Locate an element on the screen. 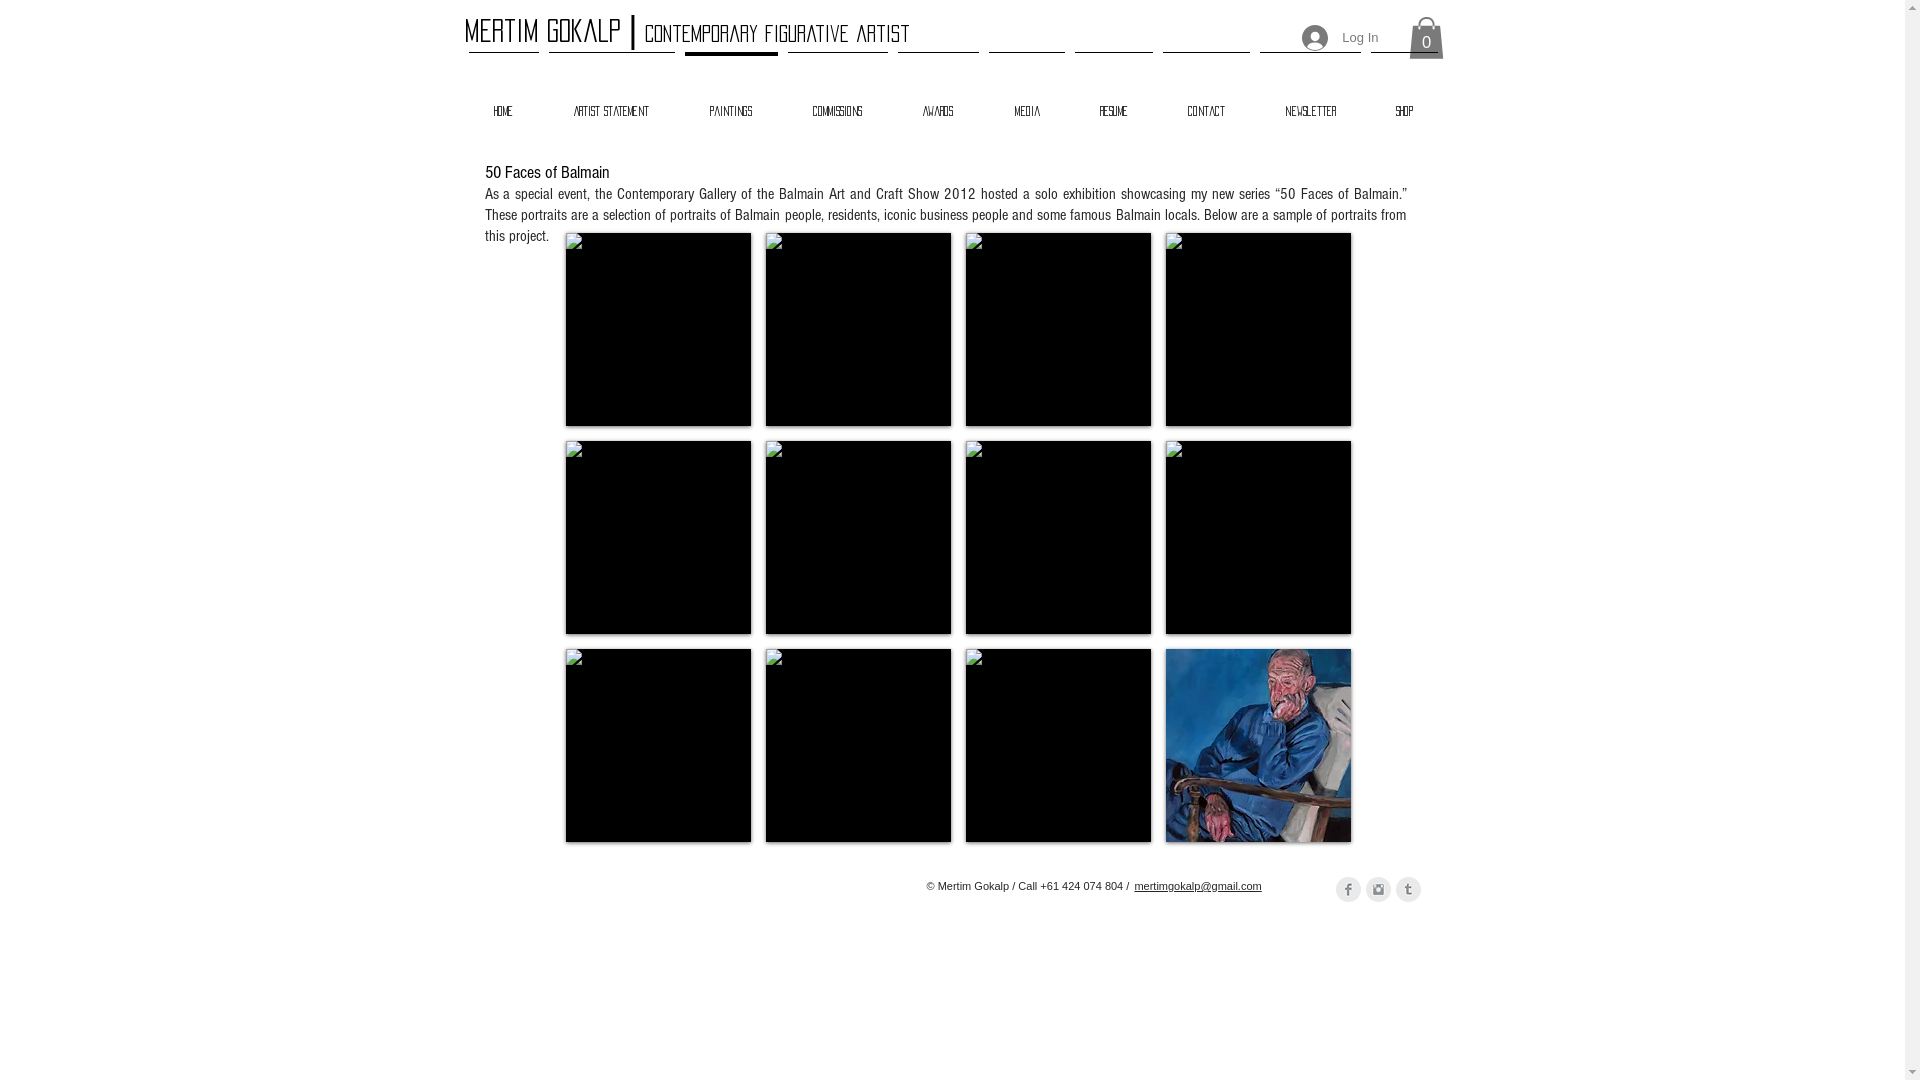 This screenshot has height=1080, width=1920. Log In is located at coordinates (1340, 38).